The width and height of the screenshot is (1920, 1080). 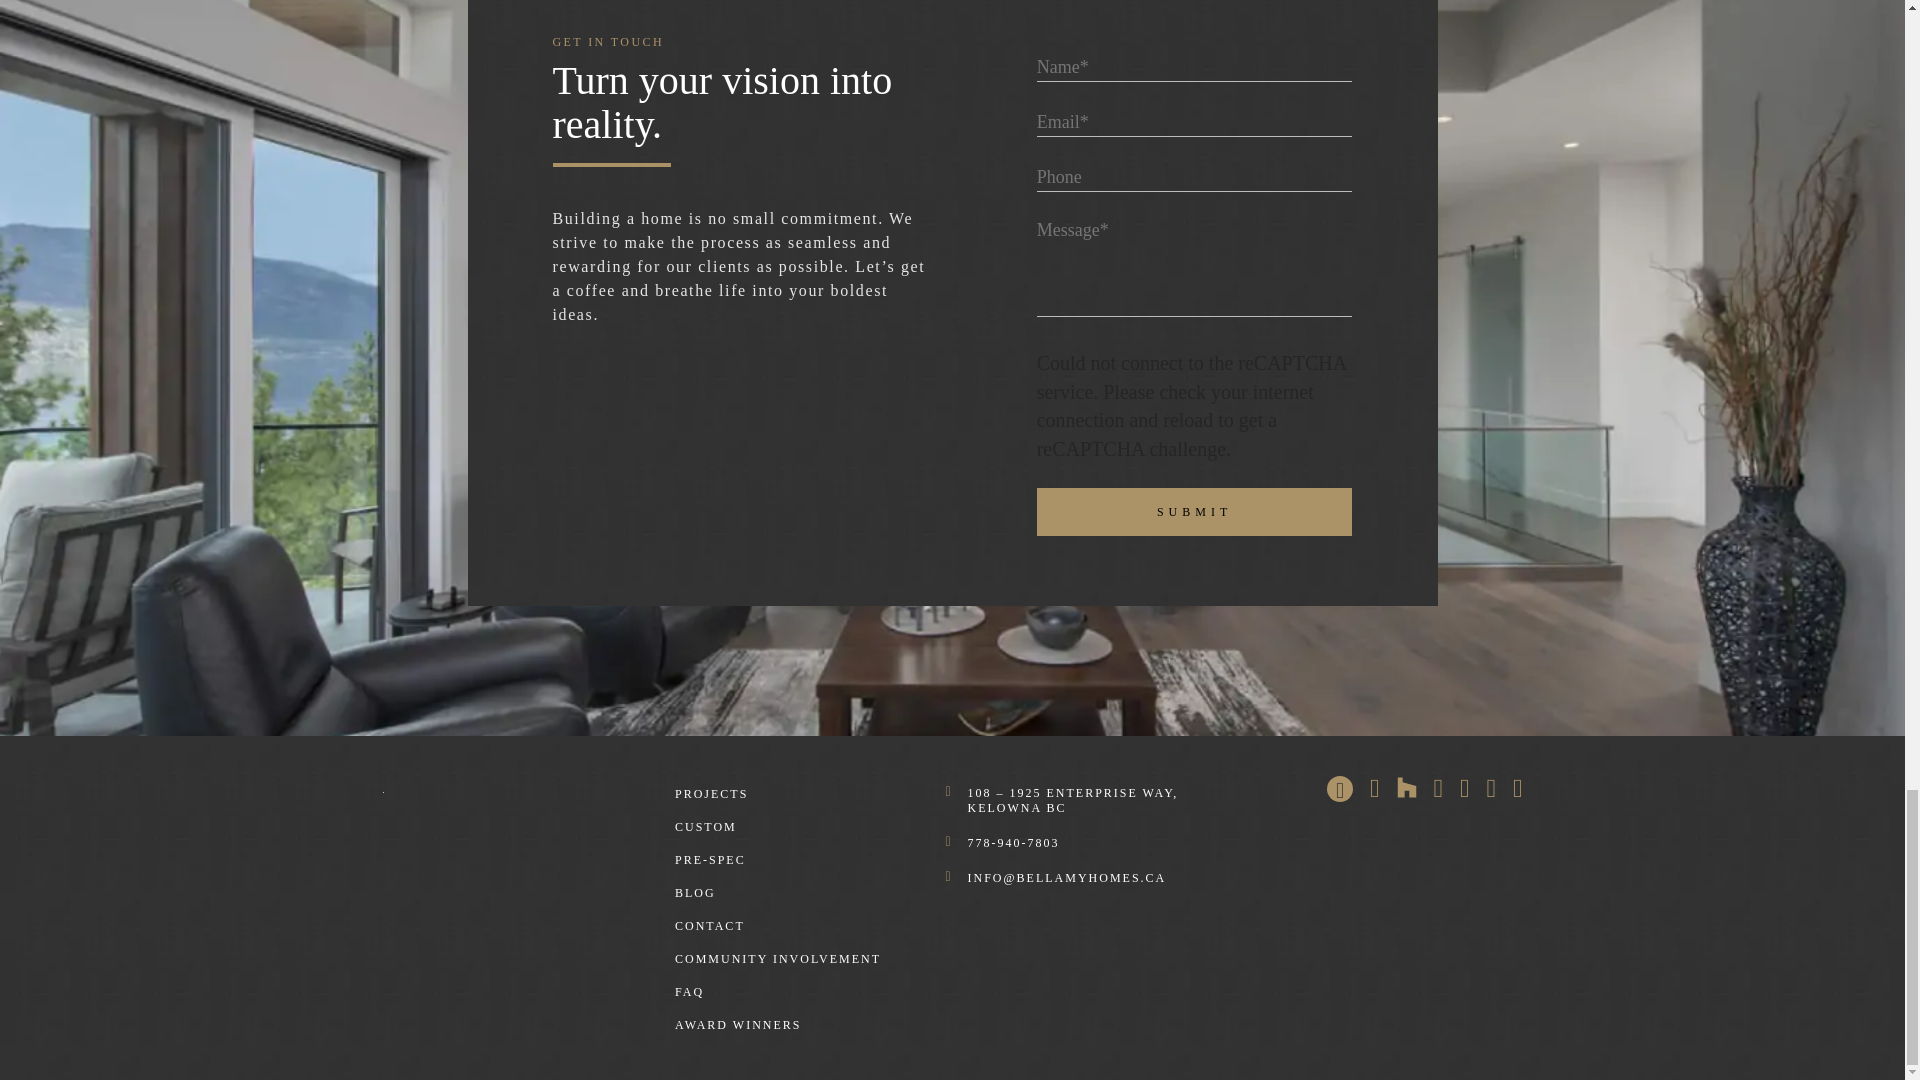 I want to click on AWARD WINNERS, so click(x=738, y=1025).